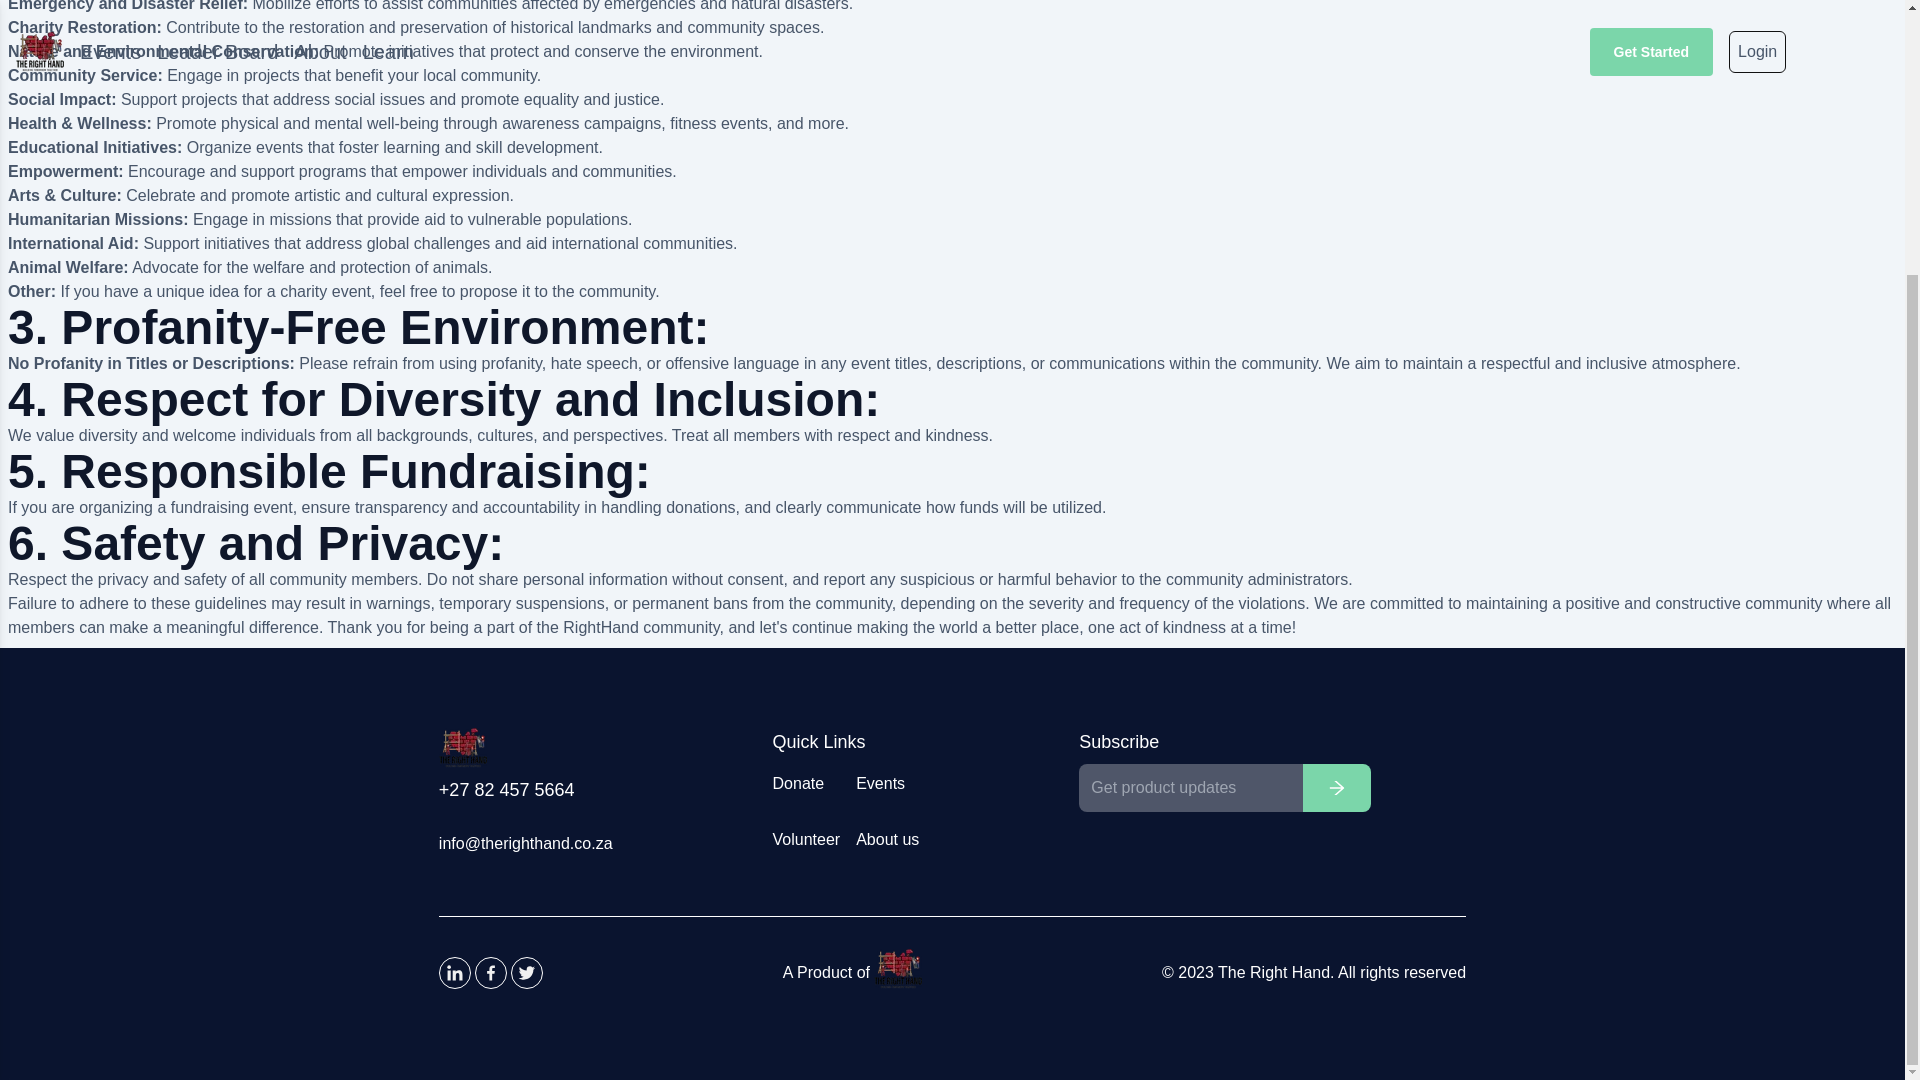 The height and width of the screenshot is (1080, 1920). Describe the element at coordinates (888, 840) in the screenshot. I see `About us` at that location.